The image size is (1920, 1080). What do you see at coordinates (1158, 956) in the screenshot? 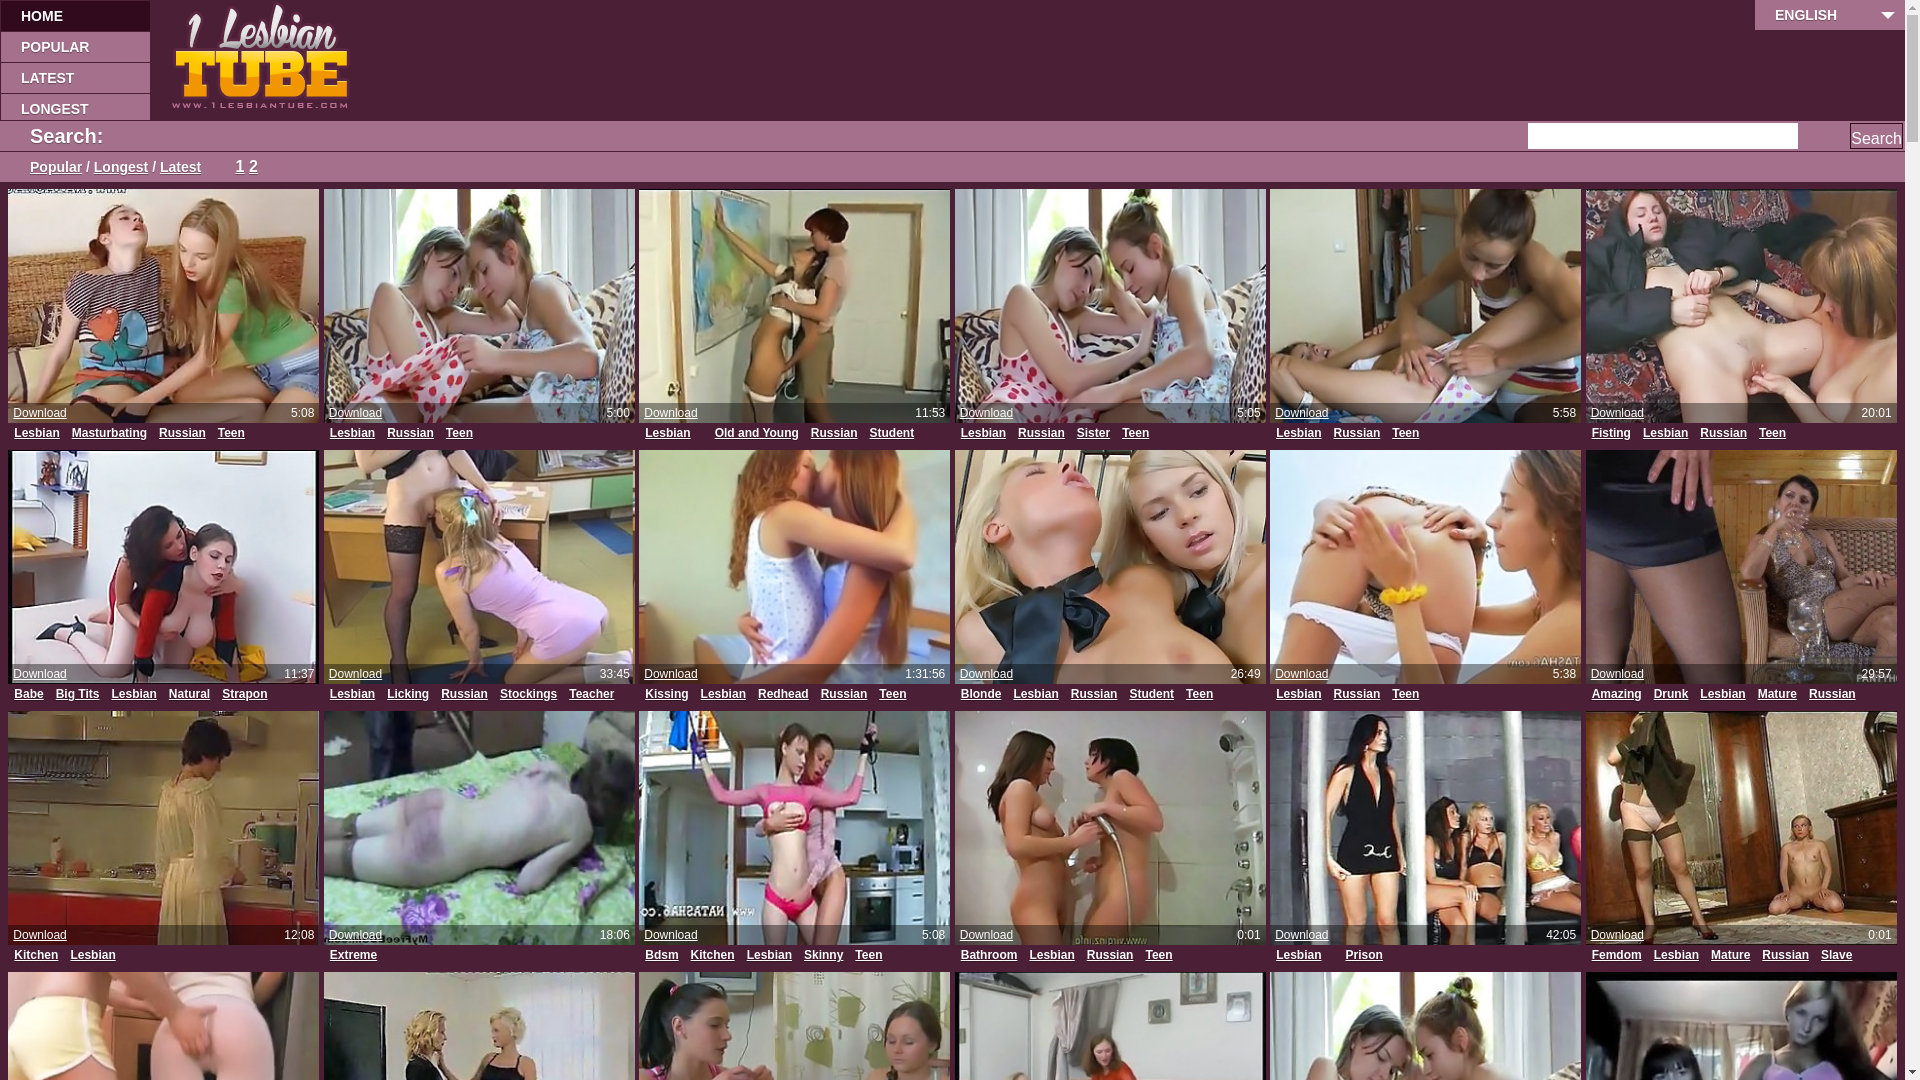
I see `Teen` at bounding box center [1158, 956].